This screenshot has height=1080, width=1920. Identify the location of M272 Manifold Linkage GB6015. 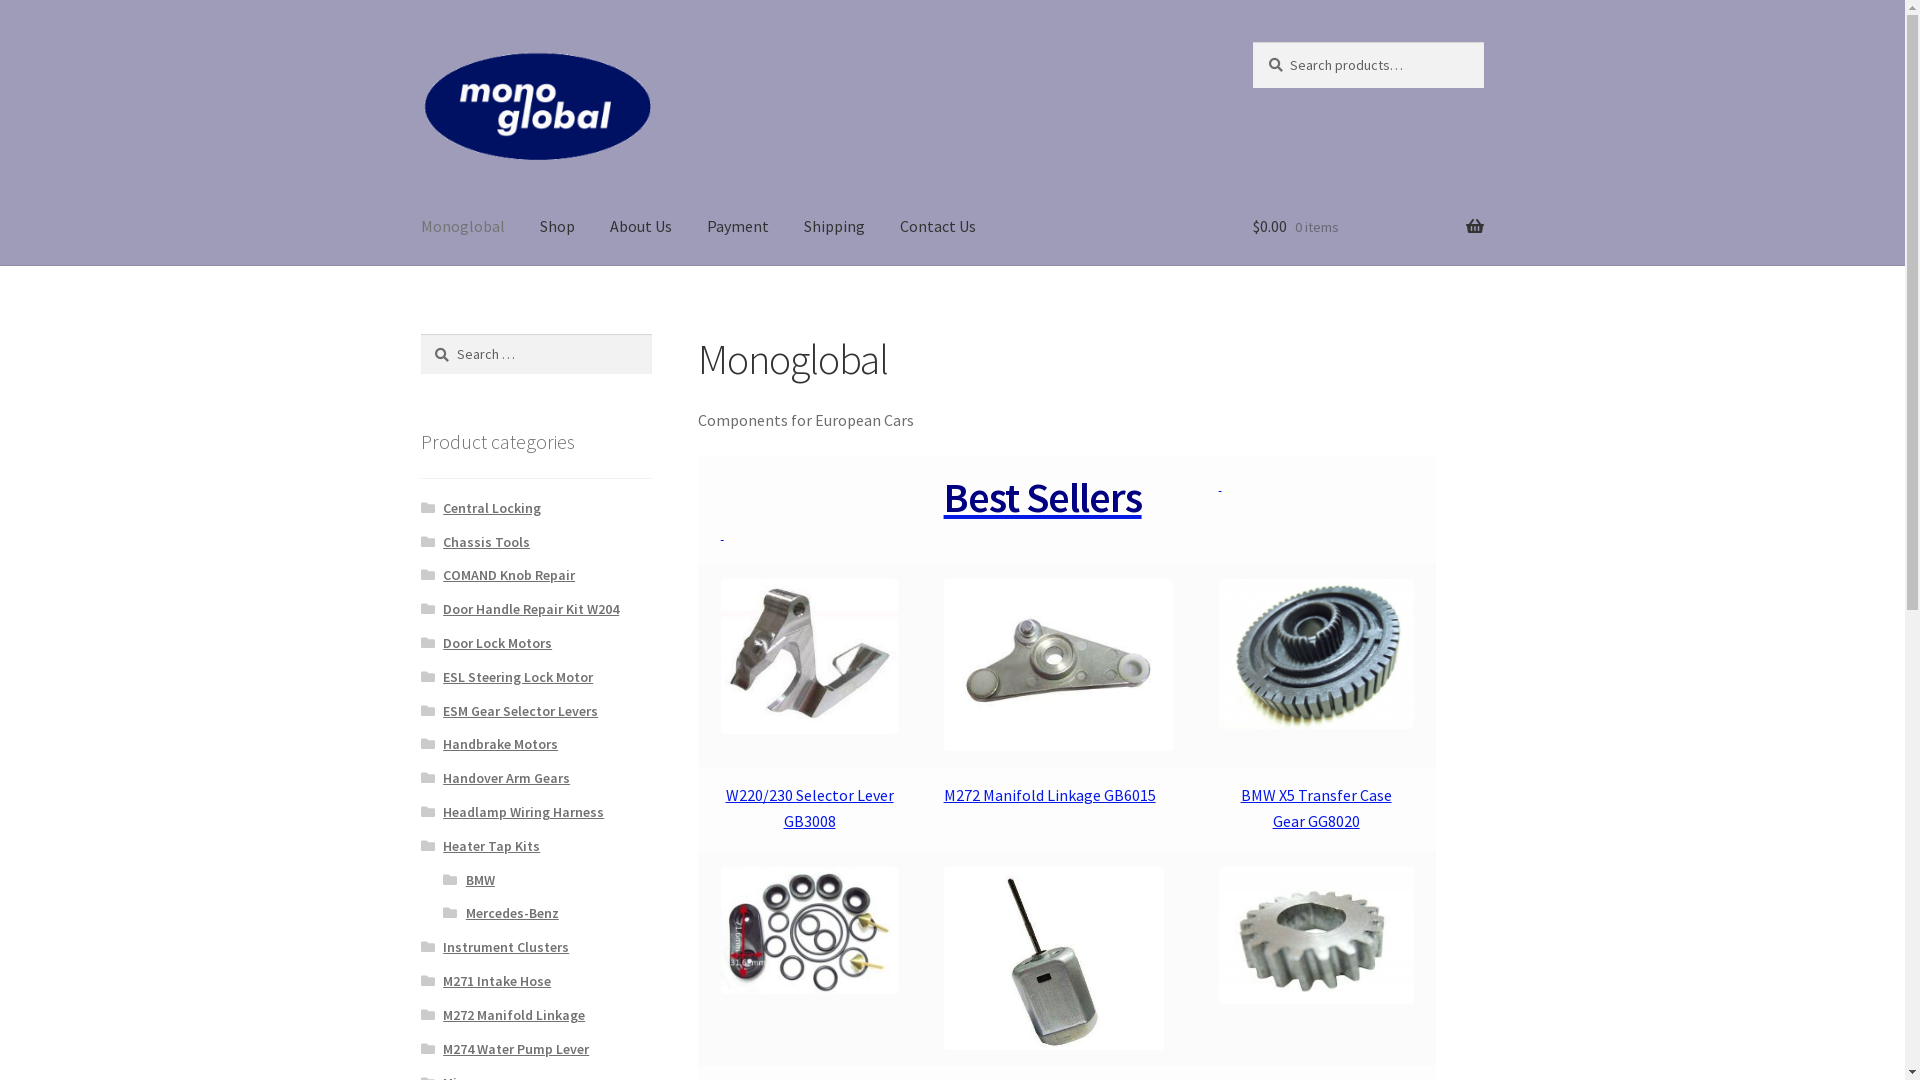
(1050, 795).